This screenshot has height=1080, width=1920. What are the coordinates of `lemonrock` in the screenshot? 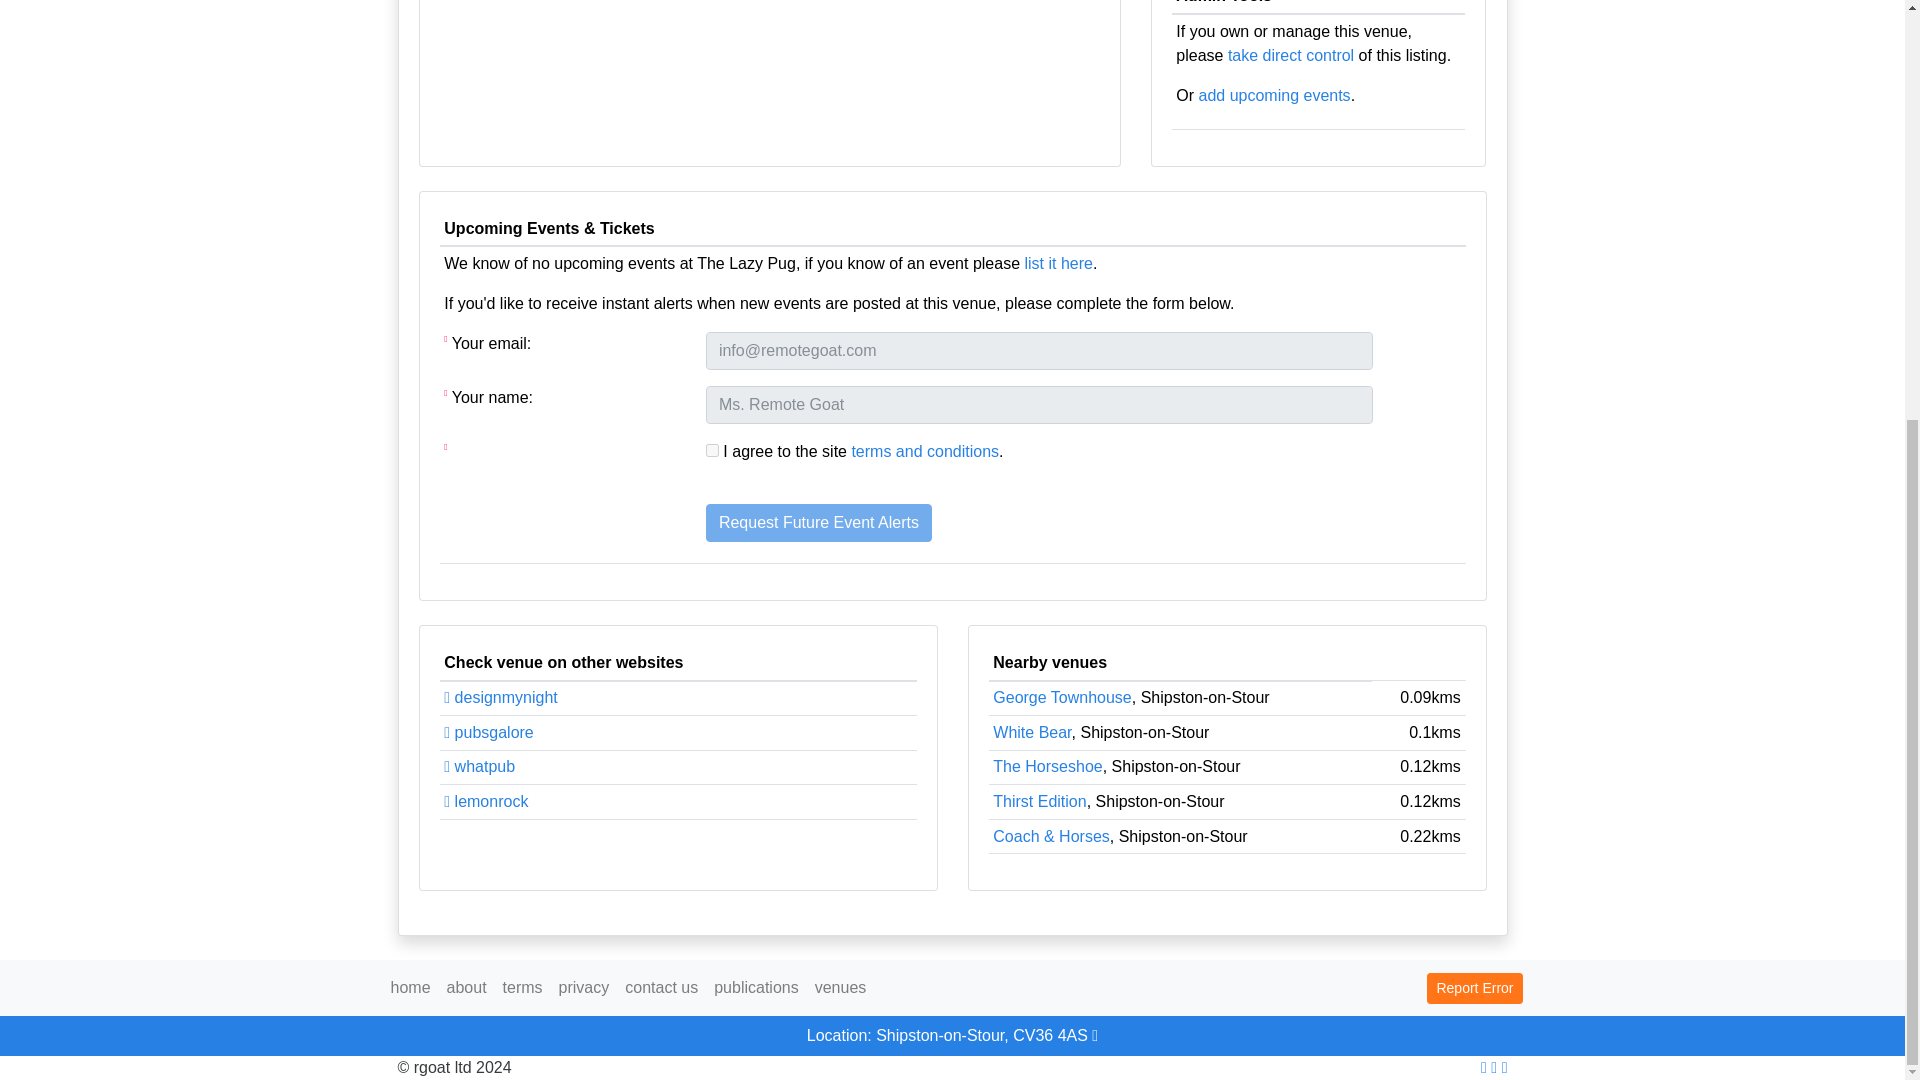 It's located at (486, 801).